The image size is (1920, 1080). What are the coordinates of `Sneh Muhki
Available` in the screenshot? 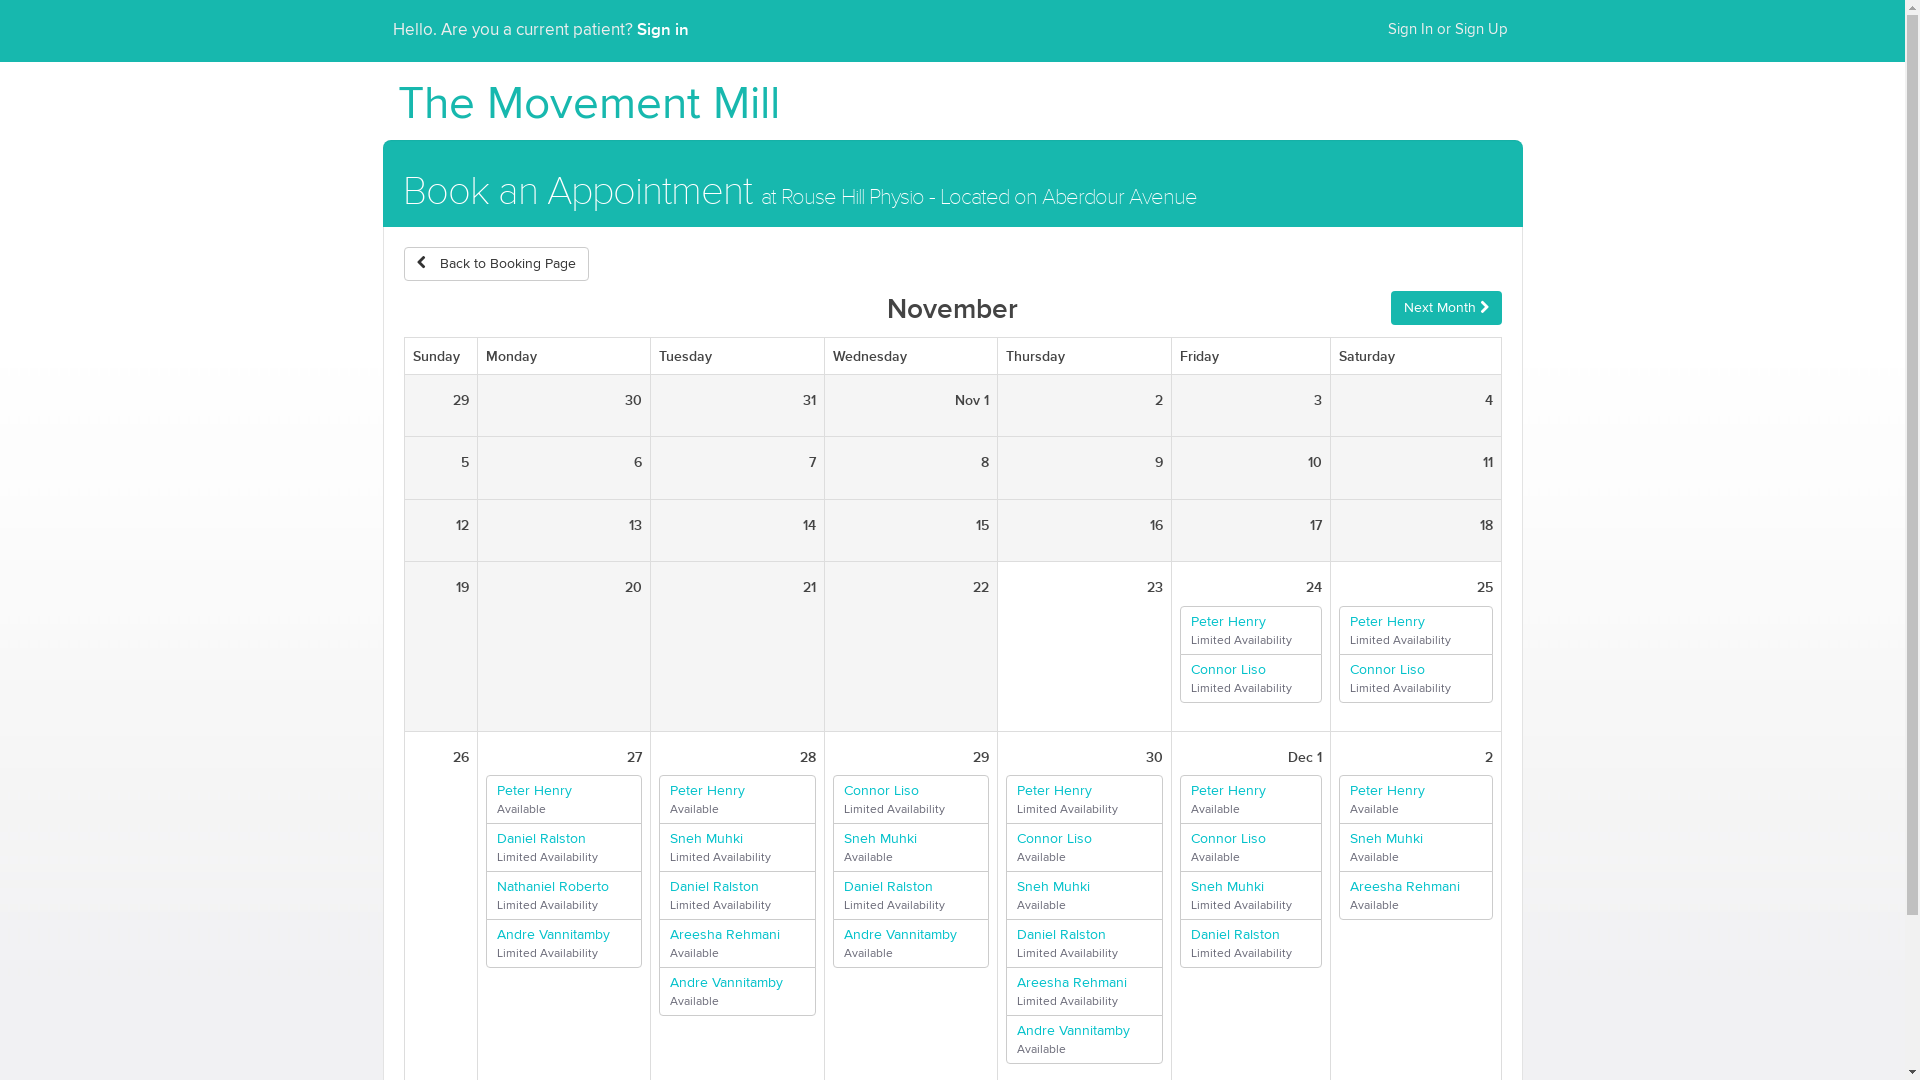 It's located at (912, 848).